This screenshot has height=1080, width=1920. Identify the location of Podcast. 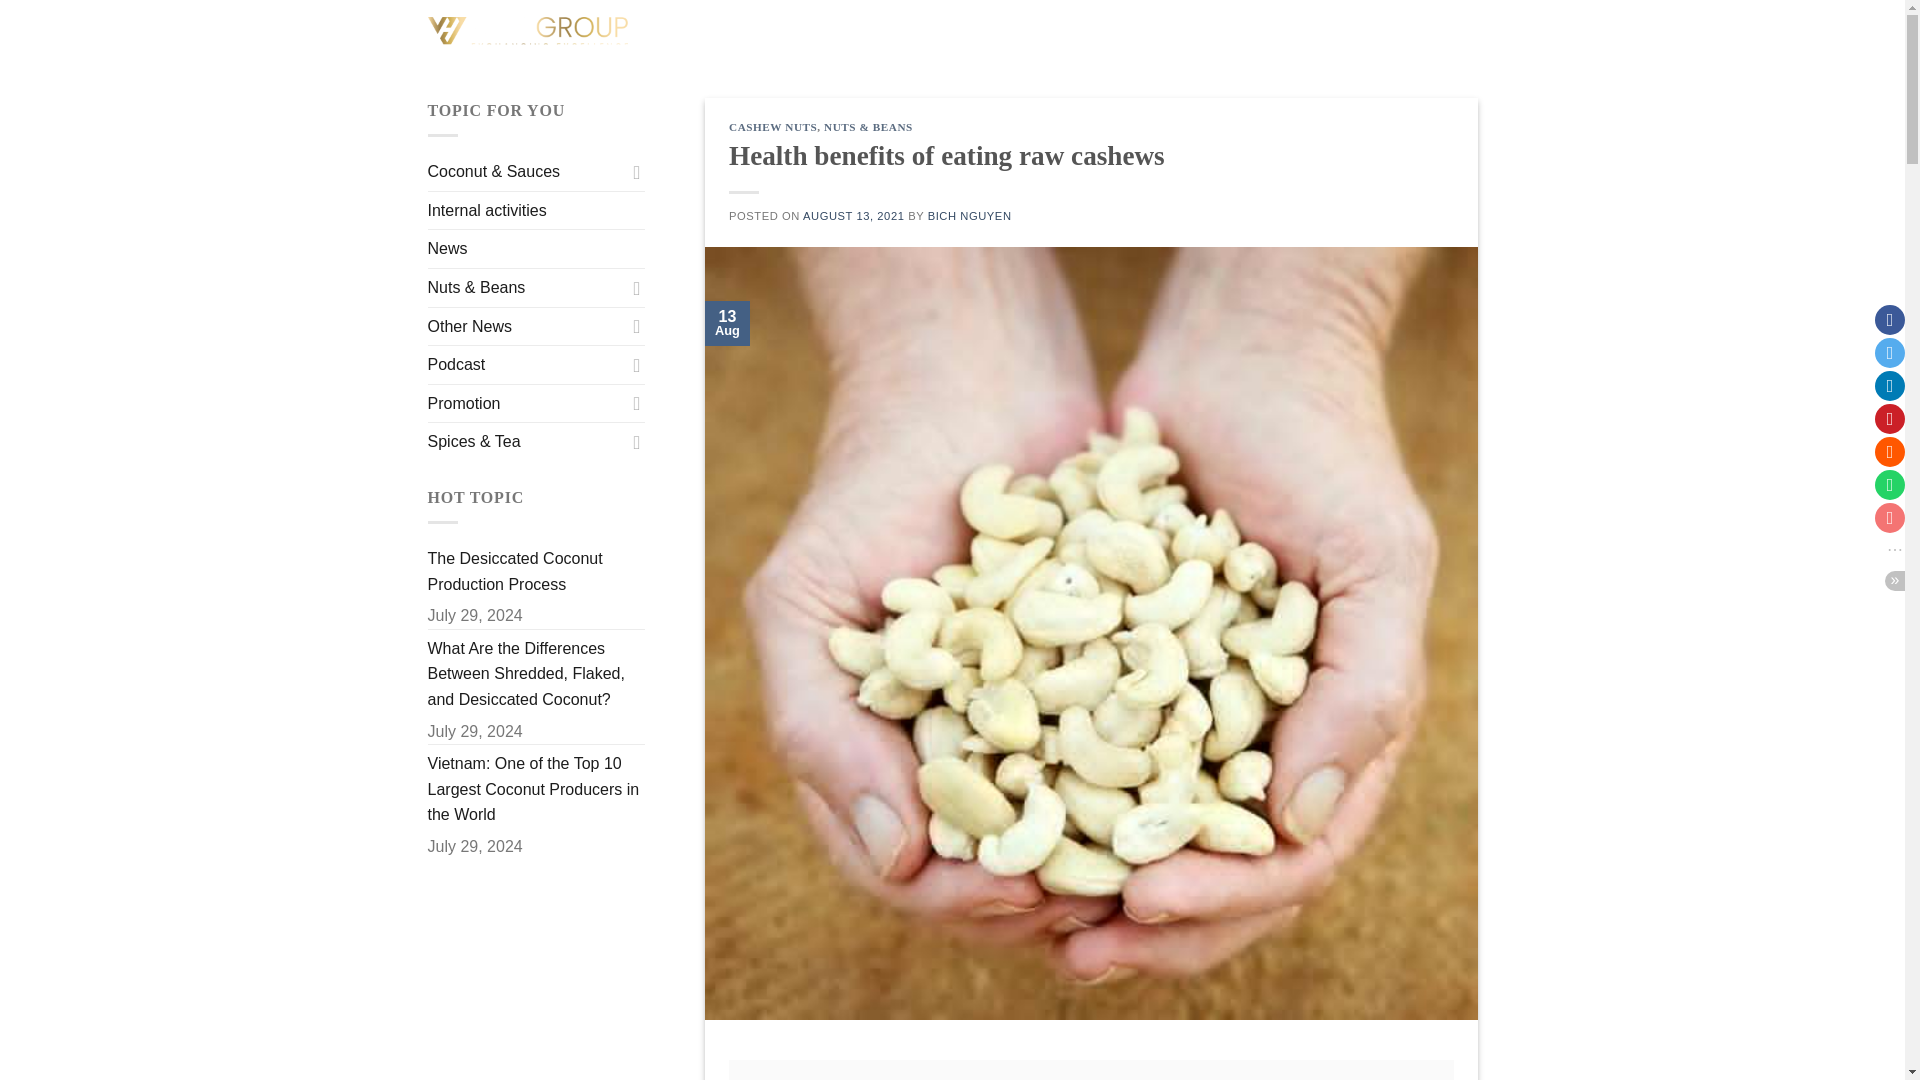
(526, 364).